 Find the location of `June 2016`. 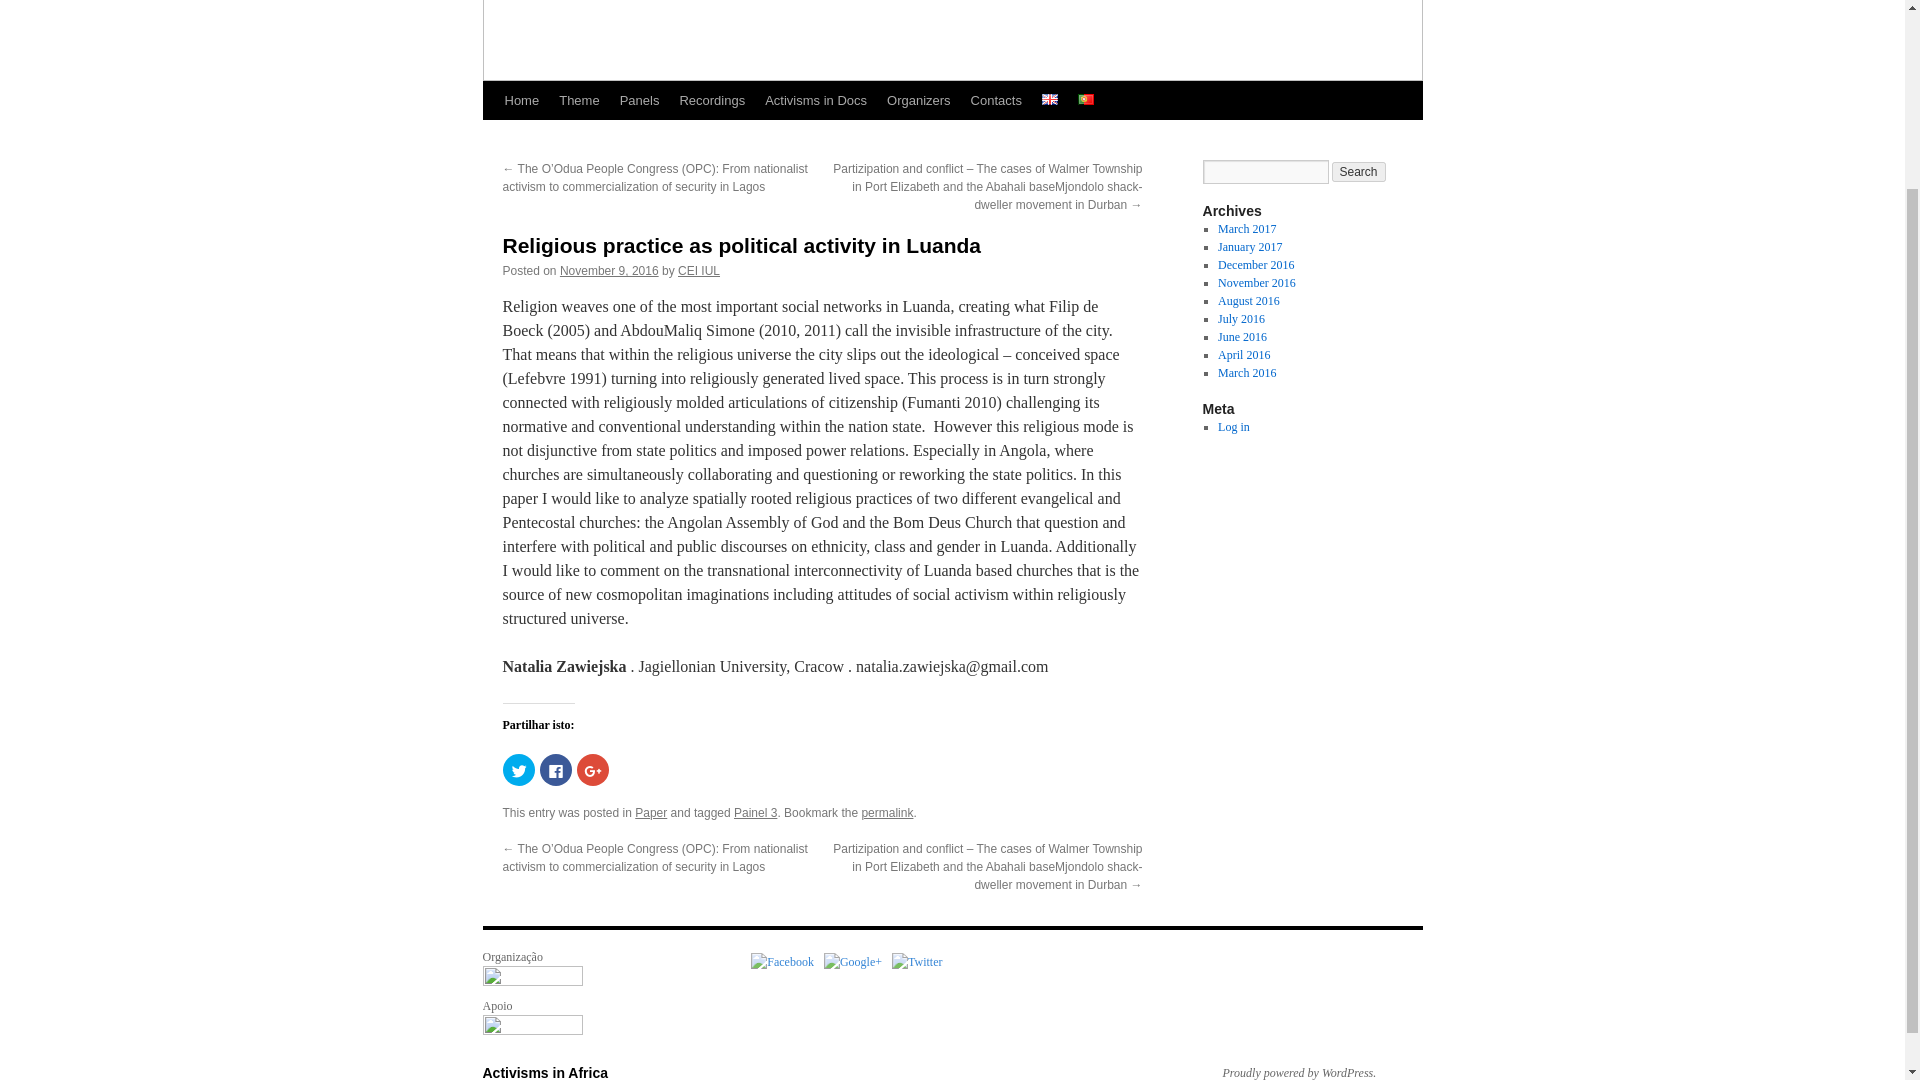

June 2016 is located at coordinates (1242, 337).